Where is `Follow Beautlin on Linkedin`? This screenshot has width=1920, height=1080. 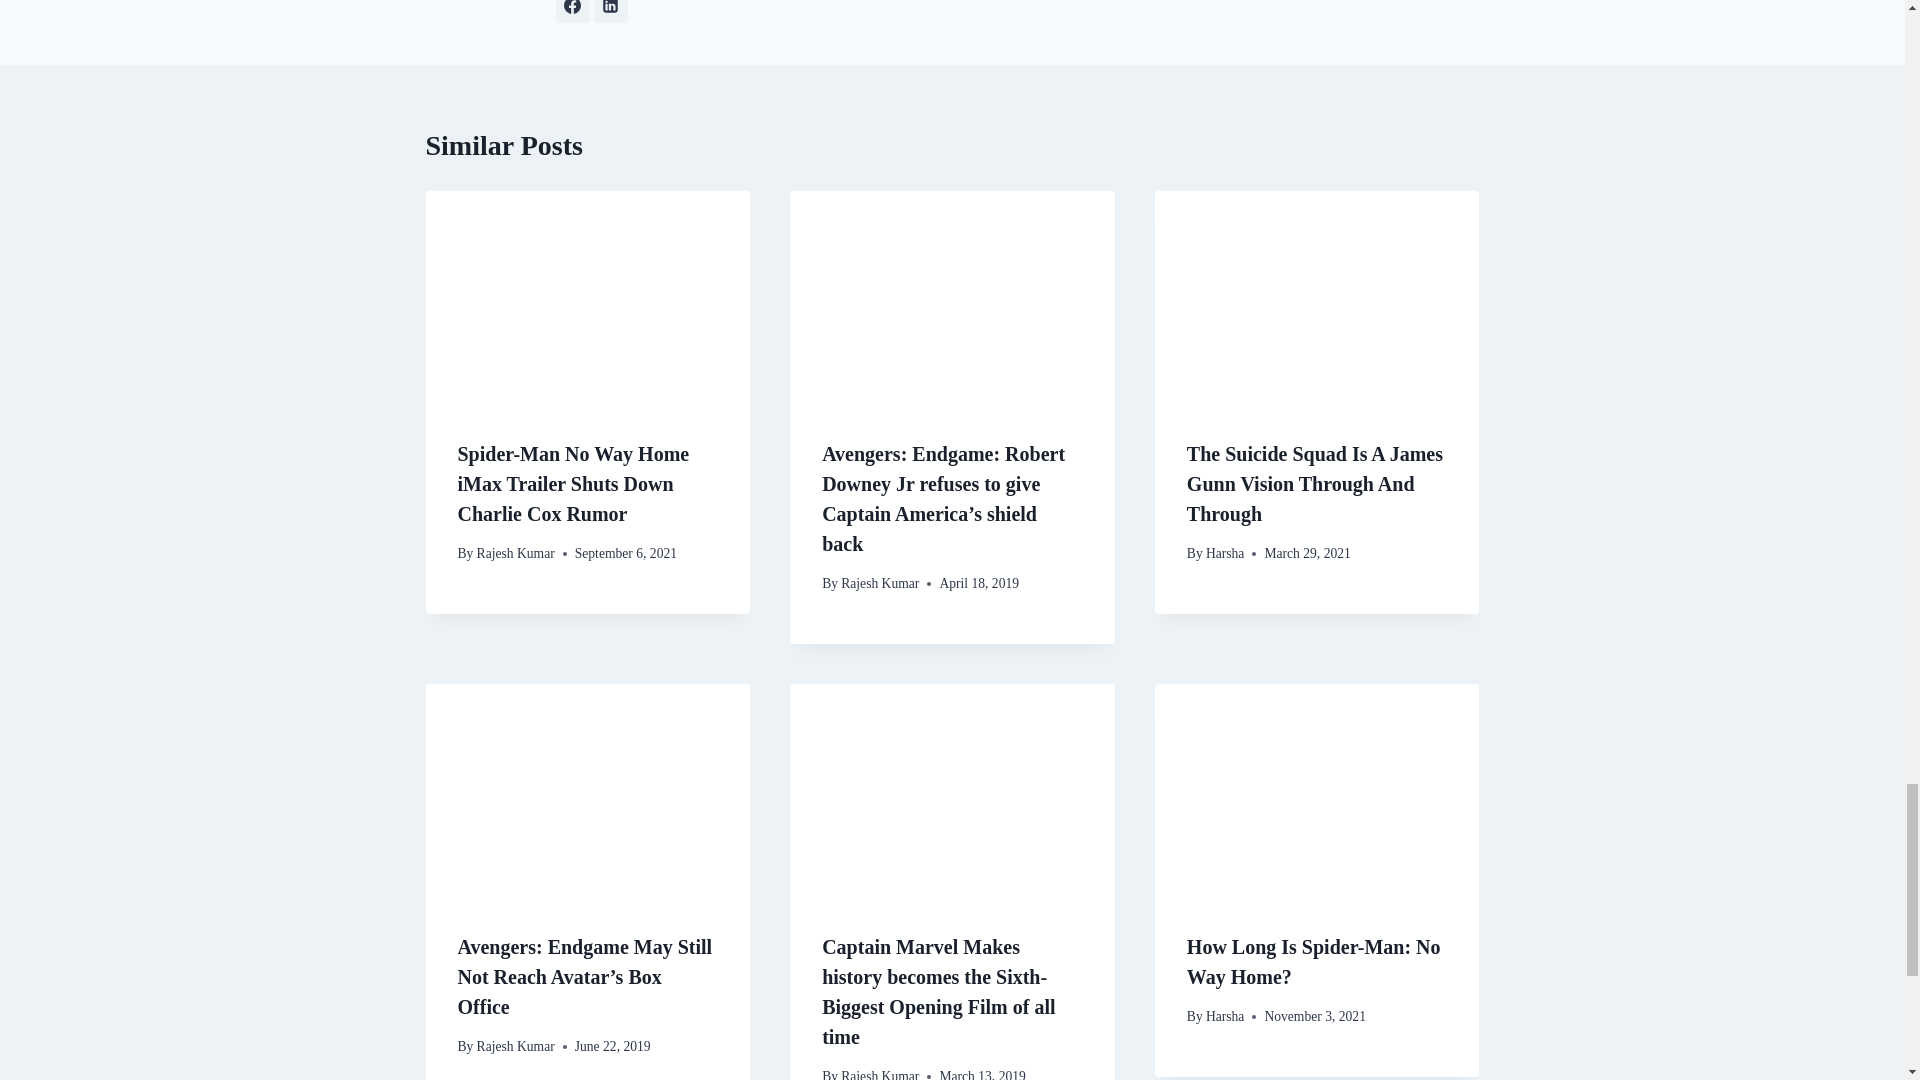 Follow Beautlin on Linkedin is located at coordinates (610, 11).